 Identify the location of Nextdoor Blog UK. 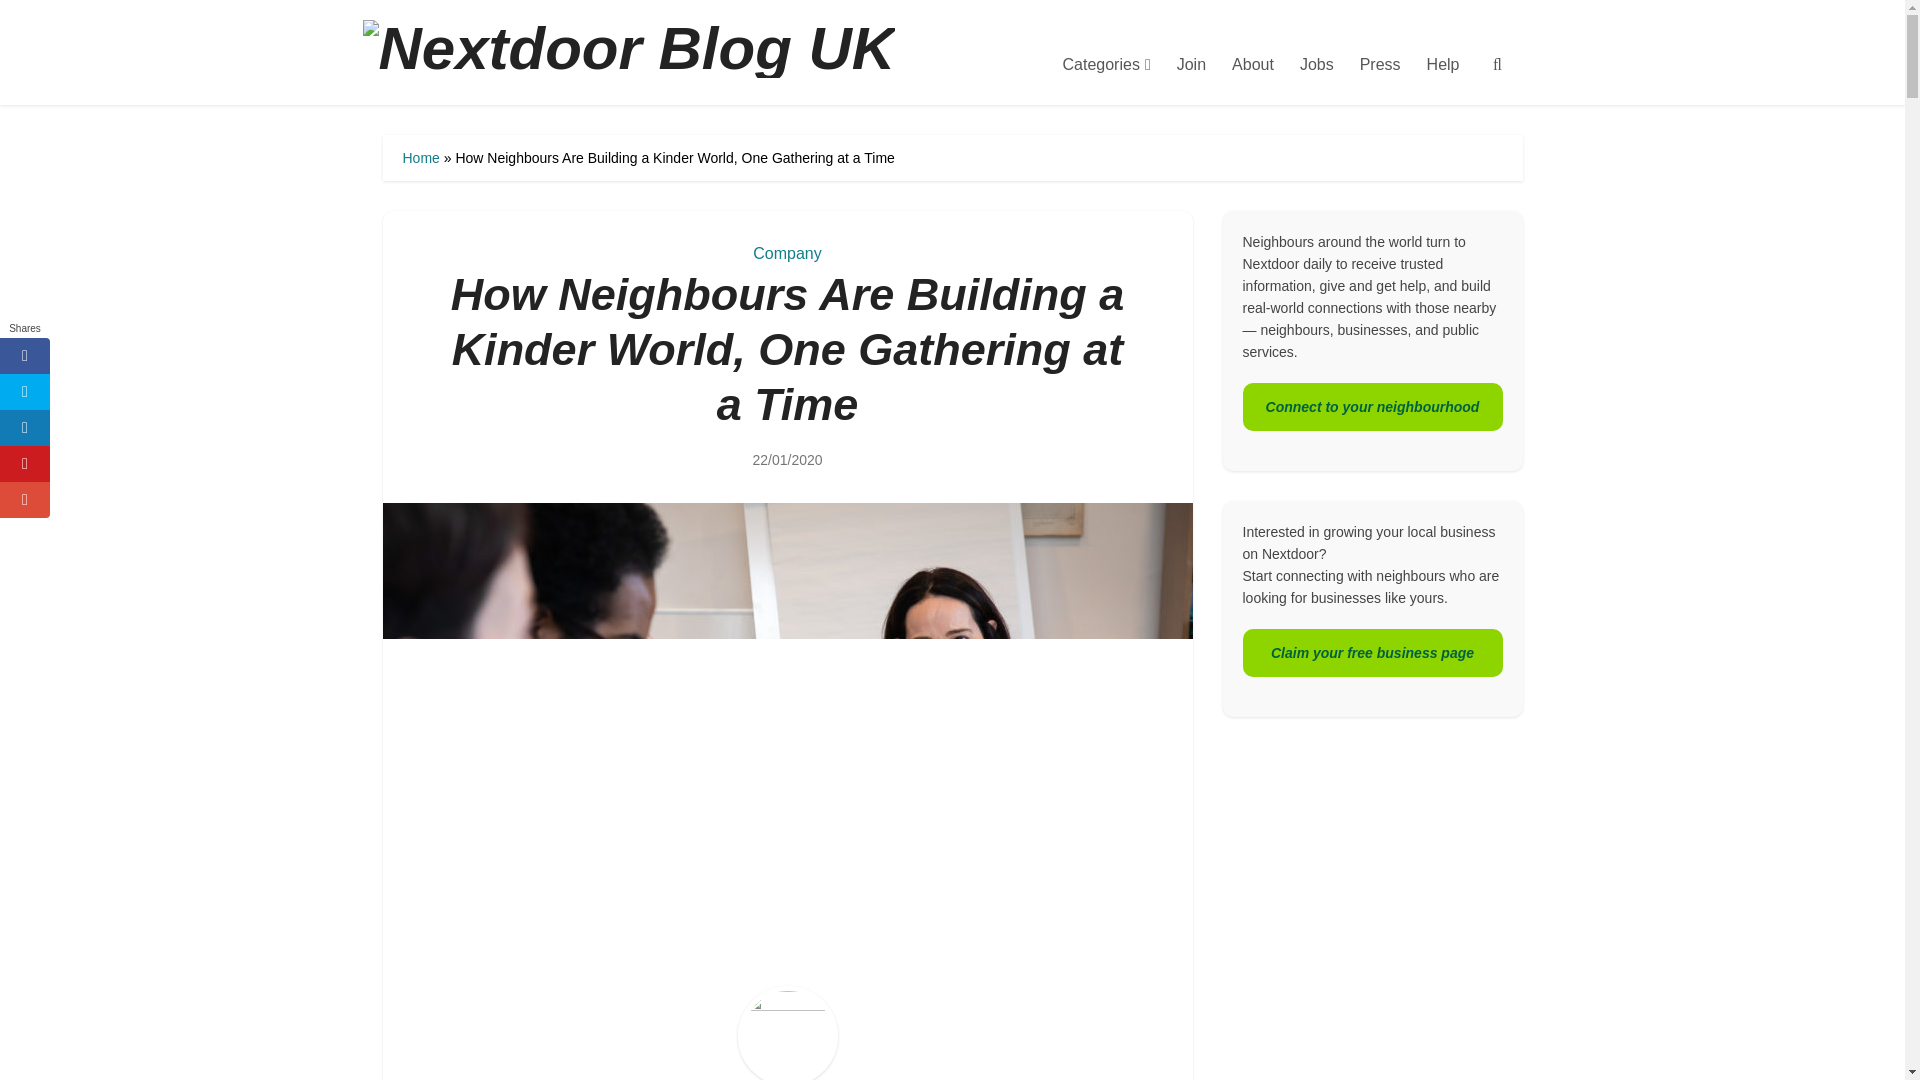
(648, 70).